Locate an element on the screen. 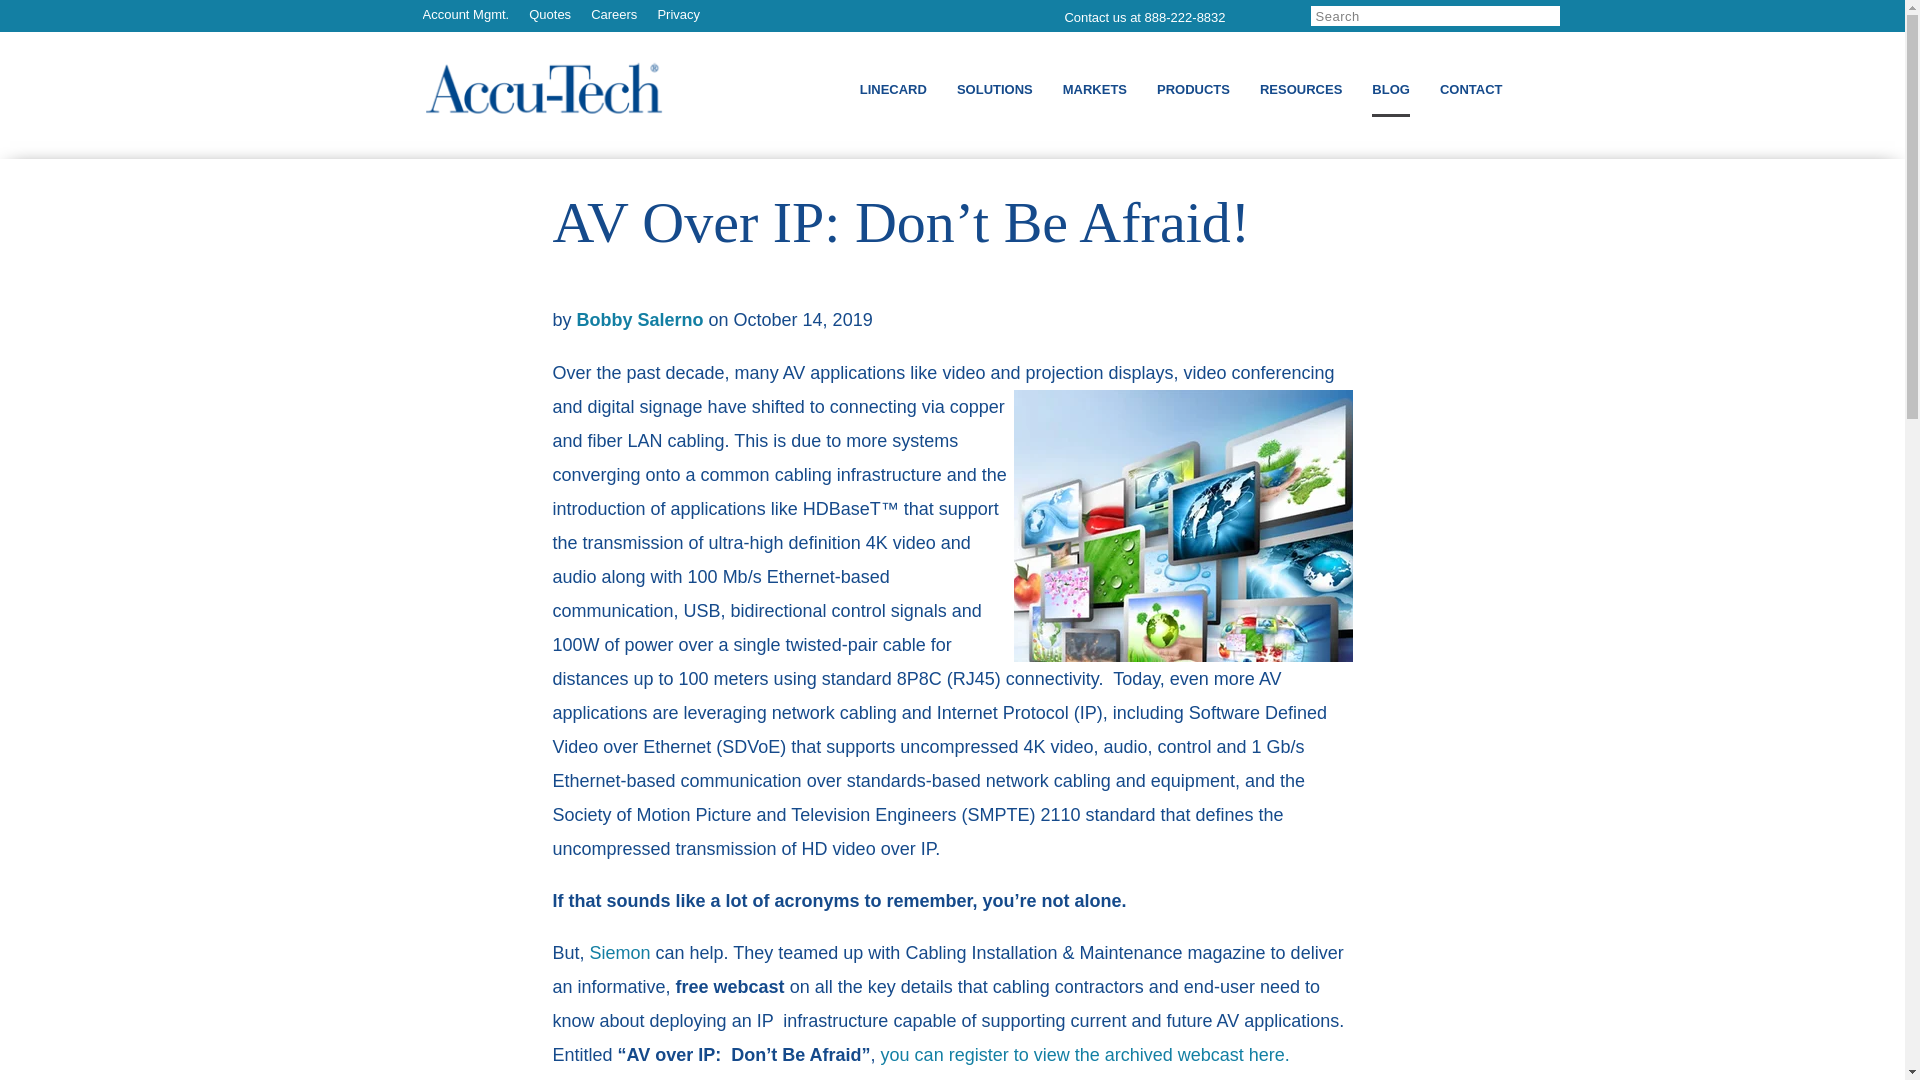 The height and width of the screenshot is (1080, 1920). MARKETS is located at coordinates (1095, 88).